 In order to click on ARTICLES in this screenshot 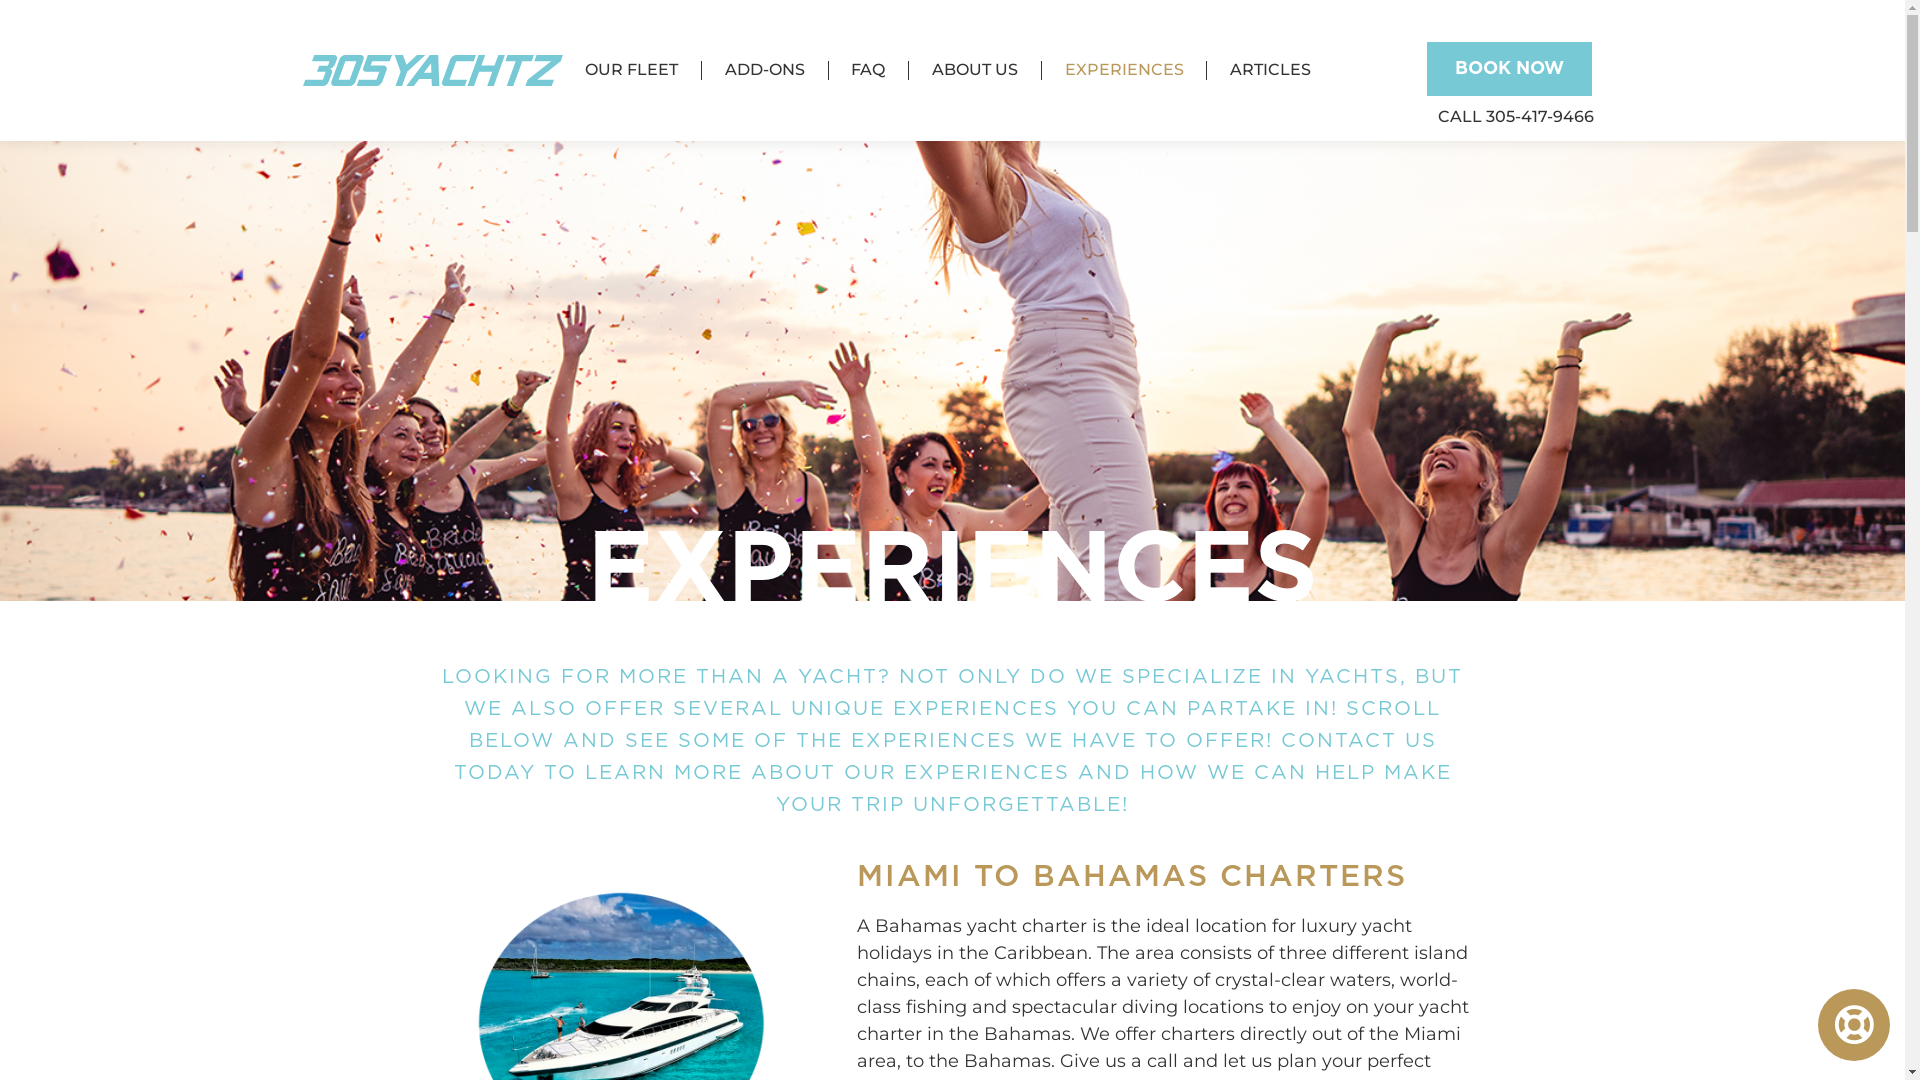, I will do `click(1270, 70)`.